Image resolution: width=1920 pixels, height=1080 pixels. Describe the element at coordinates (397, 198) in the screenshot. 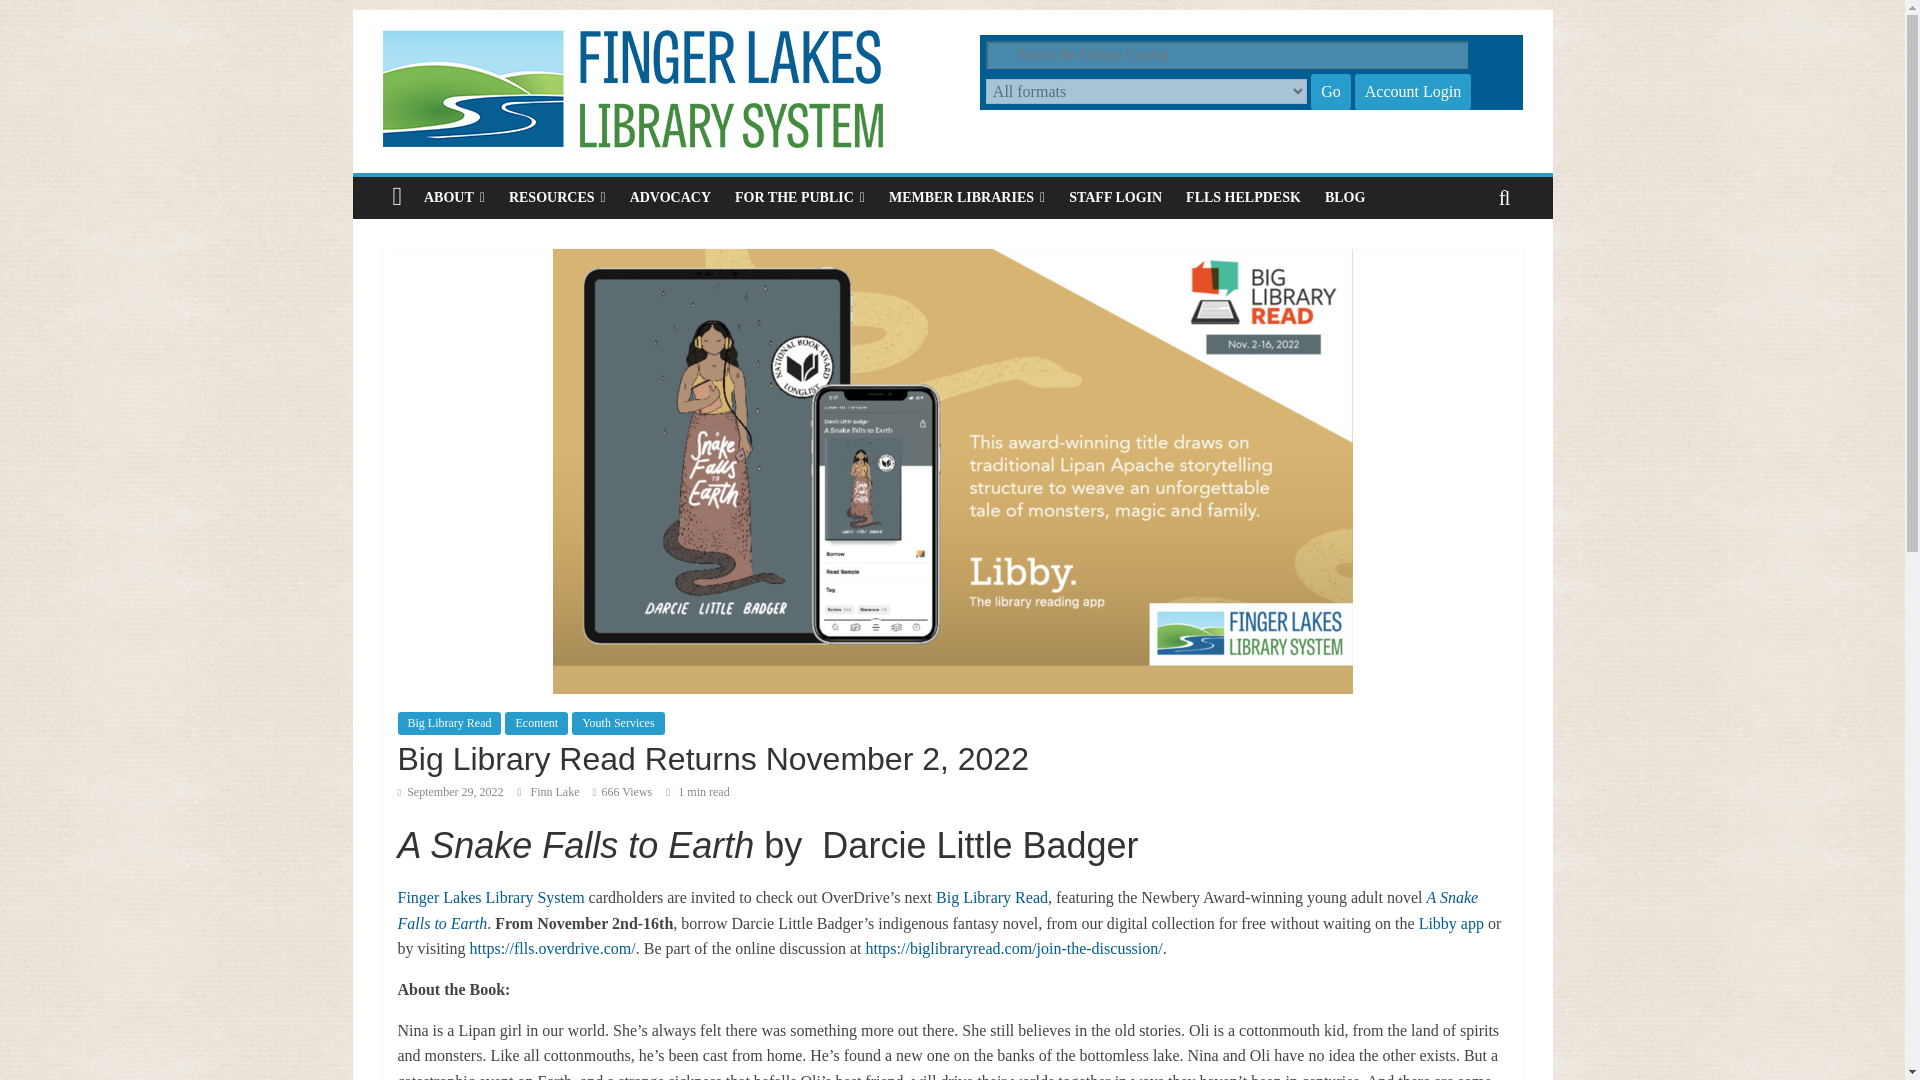

I see `Finger Lakes Library System` at that location.